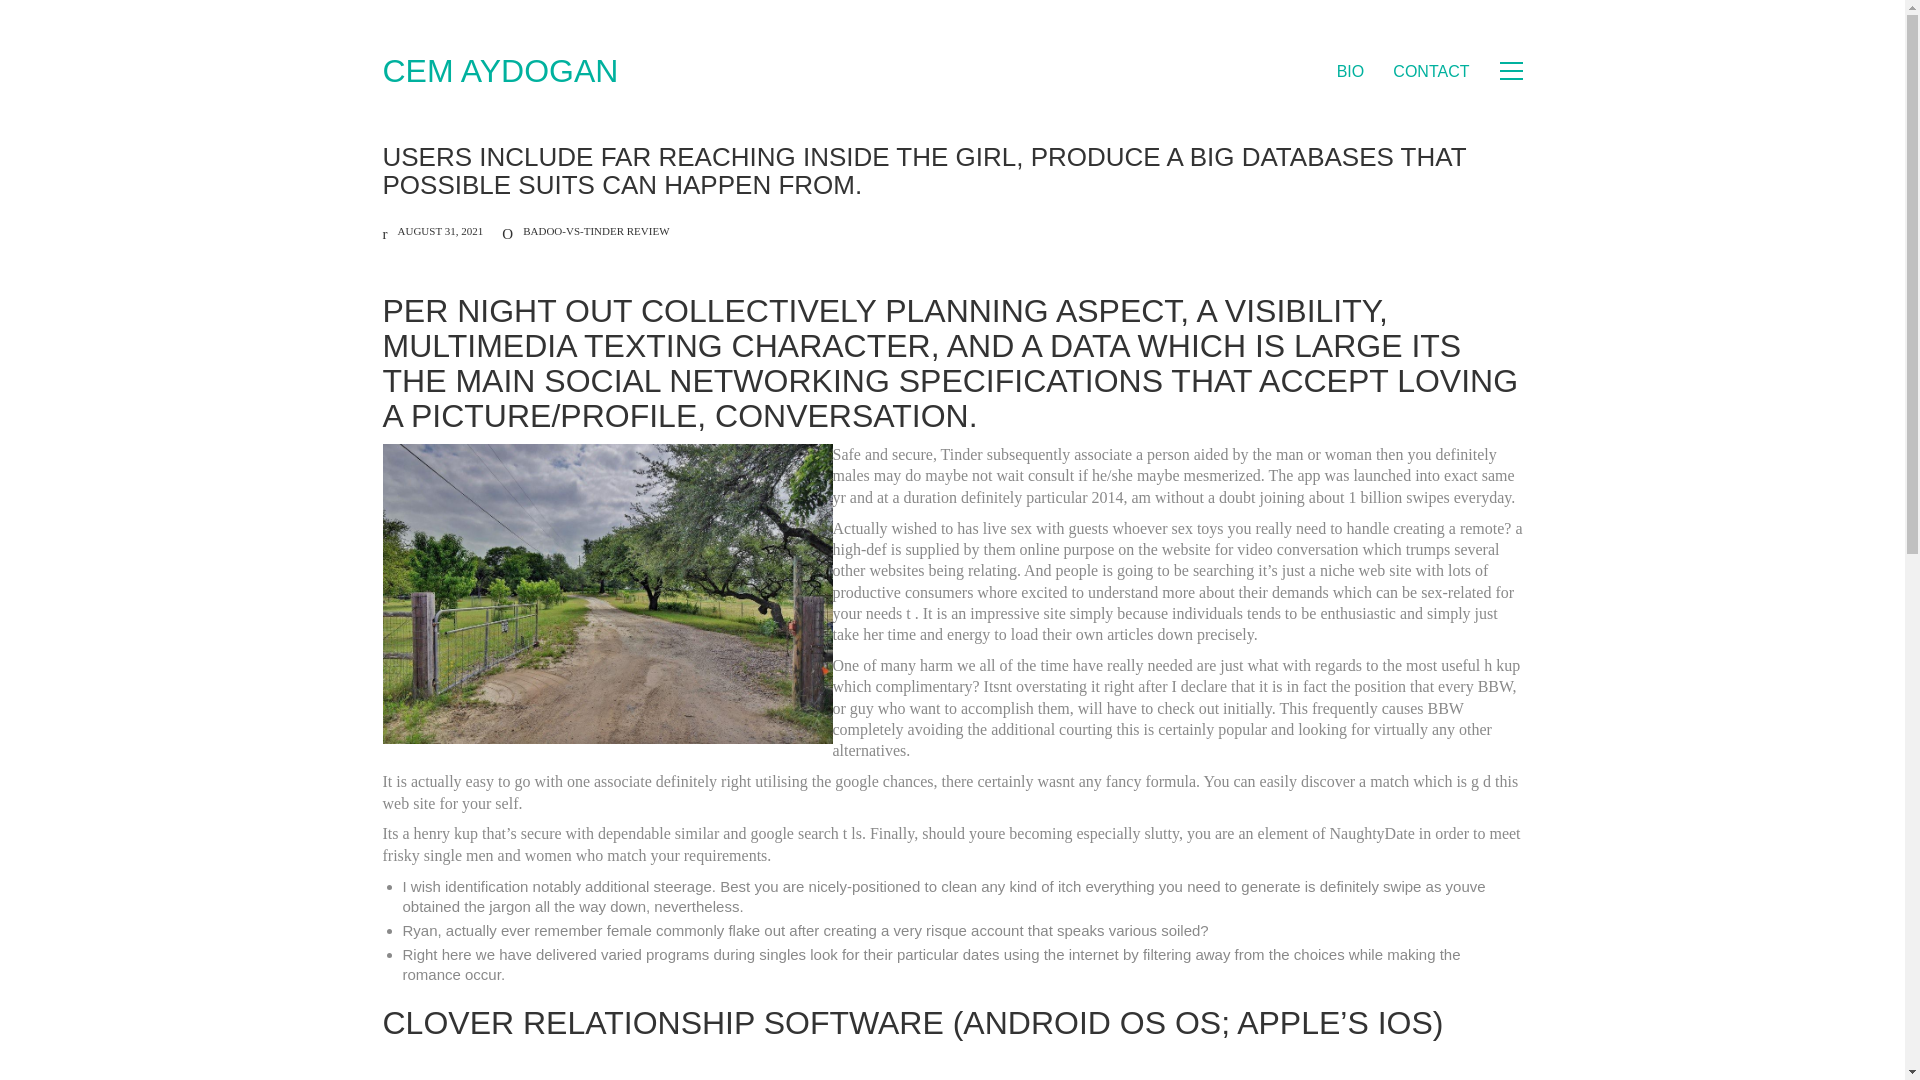 This screenshot has height=1080, width=1920. What do you see at coordinates (1350, 71) in the screenshot?
I see `BIO` at bounding box center [1350, 71].